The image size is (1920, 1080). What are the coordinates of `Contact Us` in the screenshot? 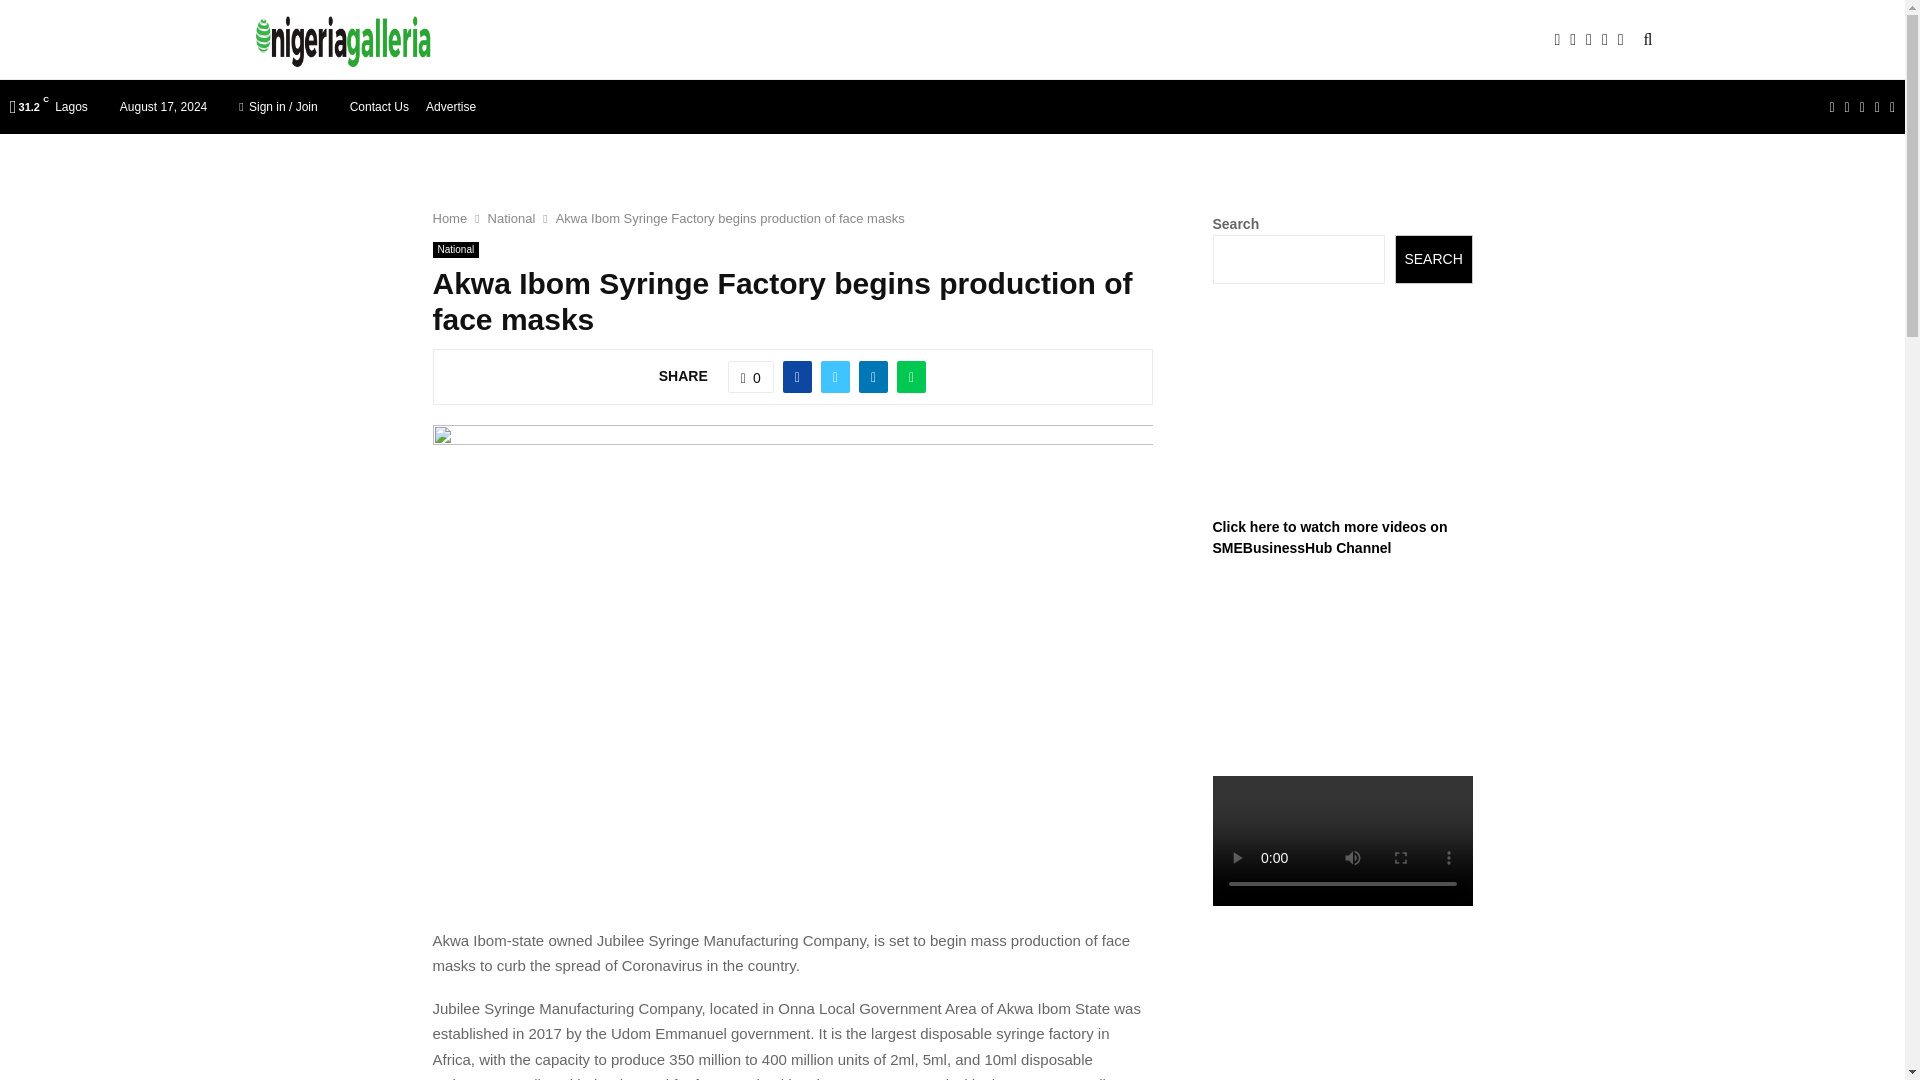 It's located at (378, 106).